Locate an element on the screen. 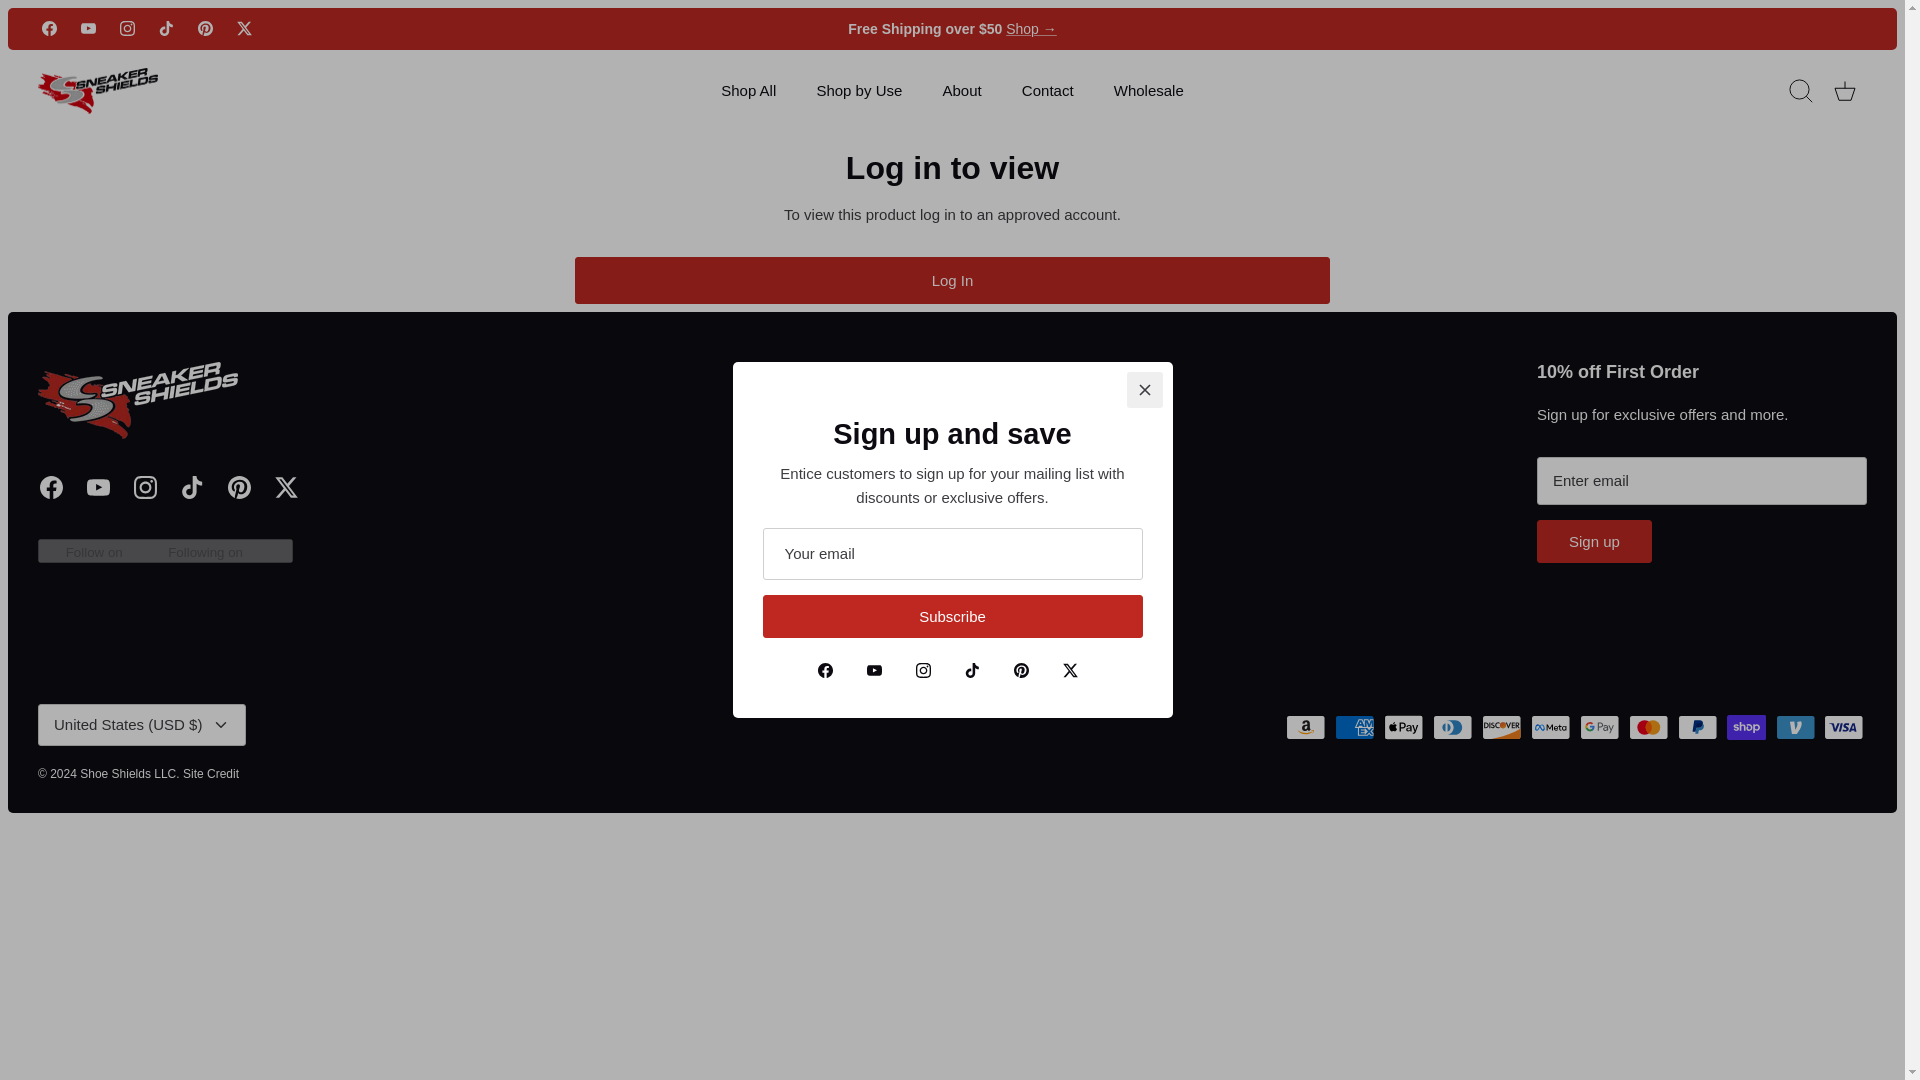  Youtube is located at coordinates (98, 487).